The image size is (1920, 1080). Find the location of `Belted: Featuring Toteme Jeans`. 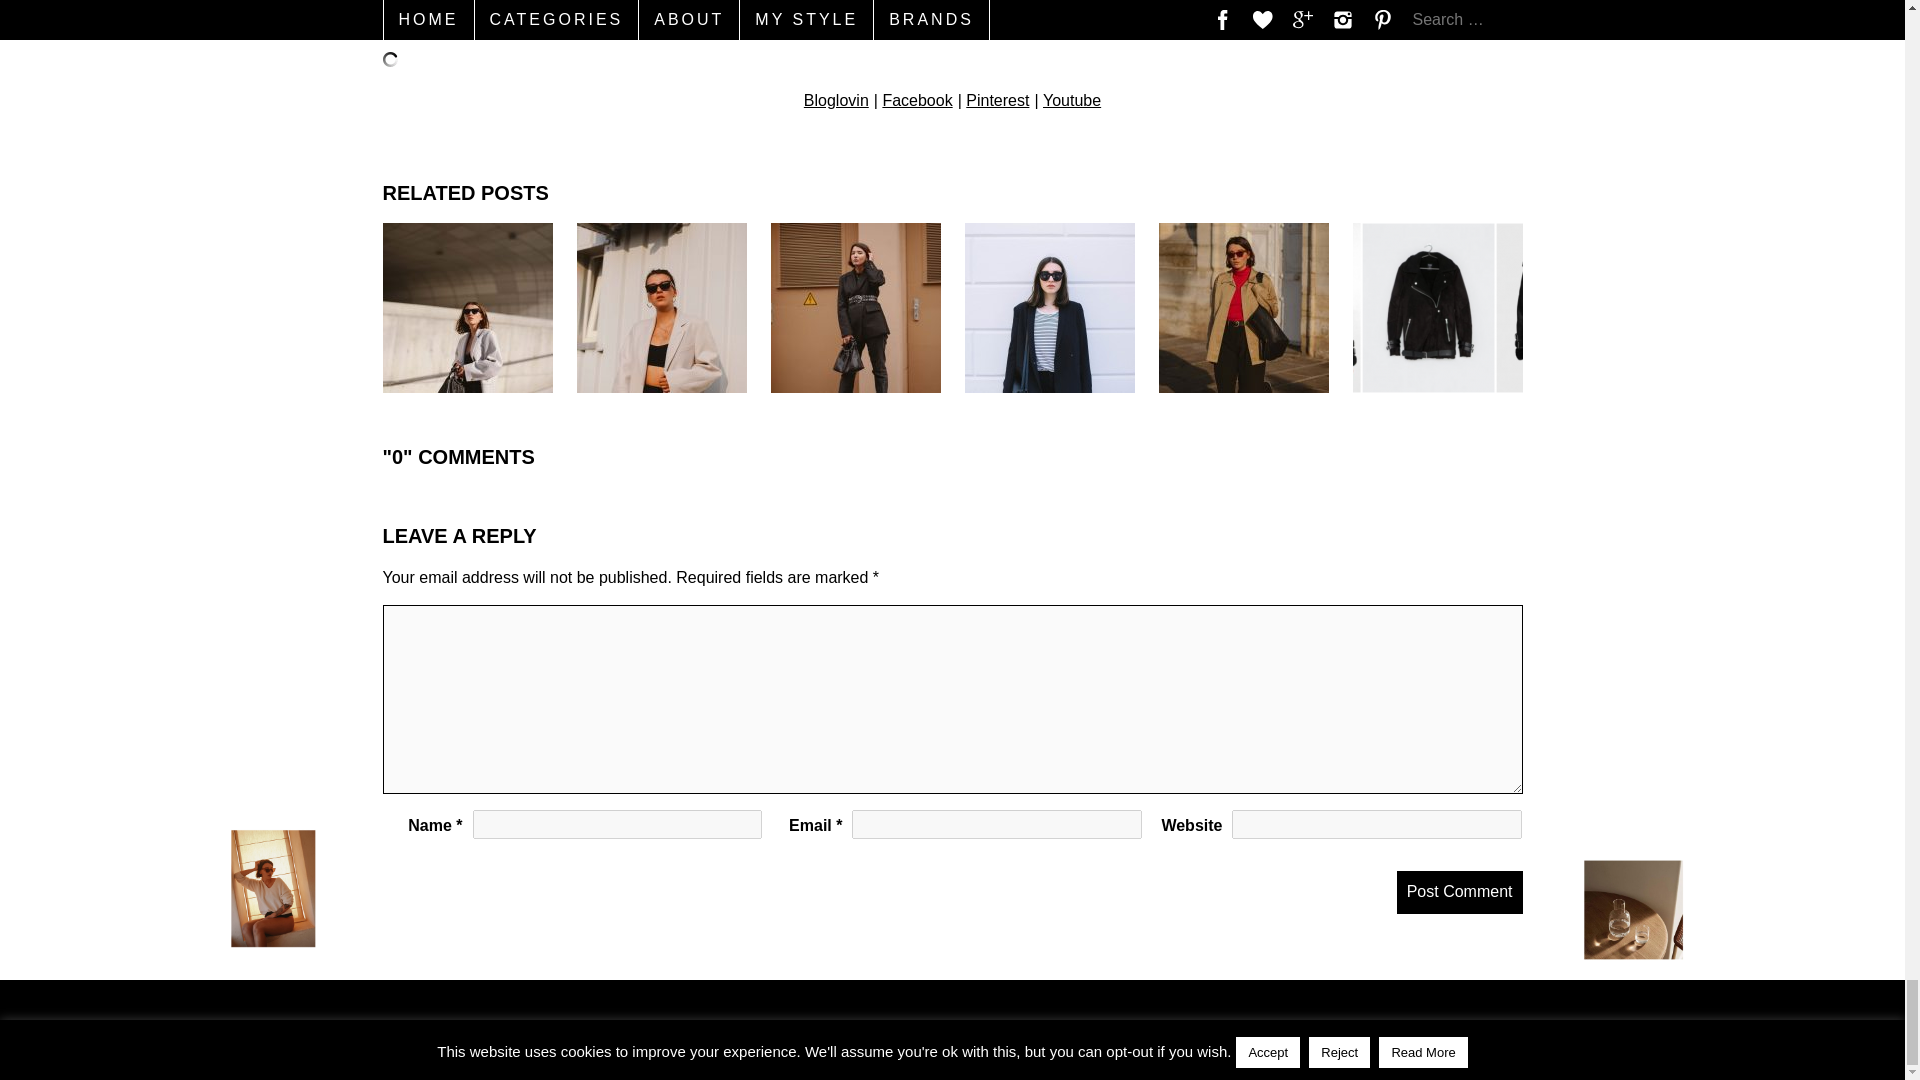

Belted: Featuring Toteme Jeans is located at coordinates (854, 308).